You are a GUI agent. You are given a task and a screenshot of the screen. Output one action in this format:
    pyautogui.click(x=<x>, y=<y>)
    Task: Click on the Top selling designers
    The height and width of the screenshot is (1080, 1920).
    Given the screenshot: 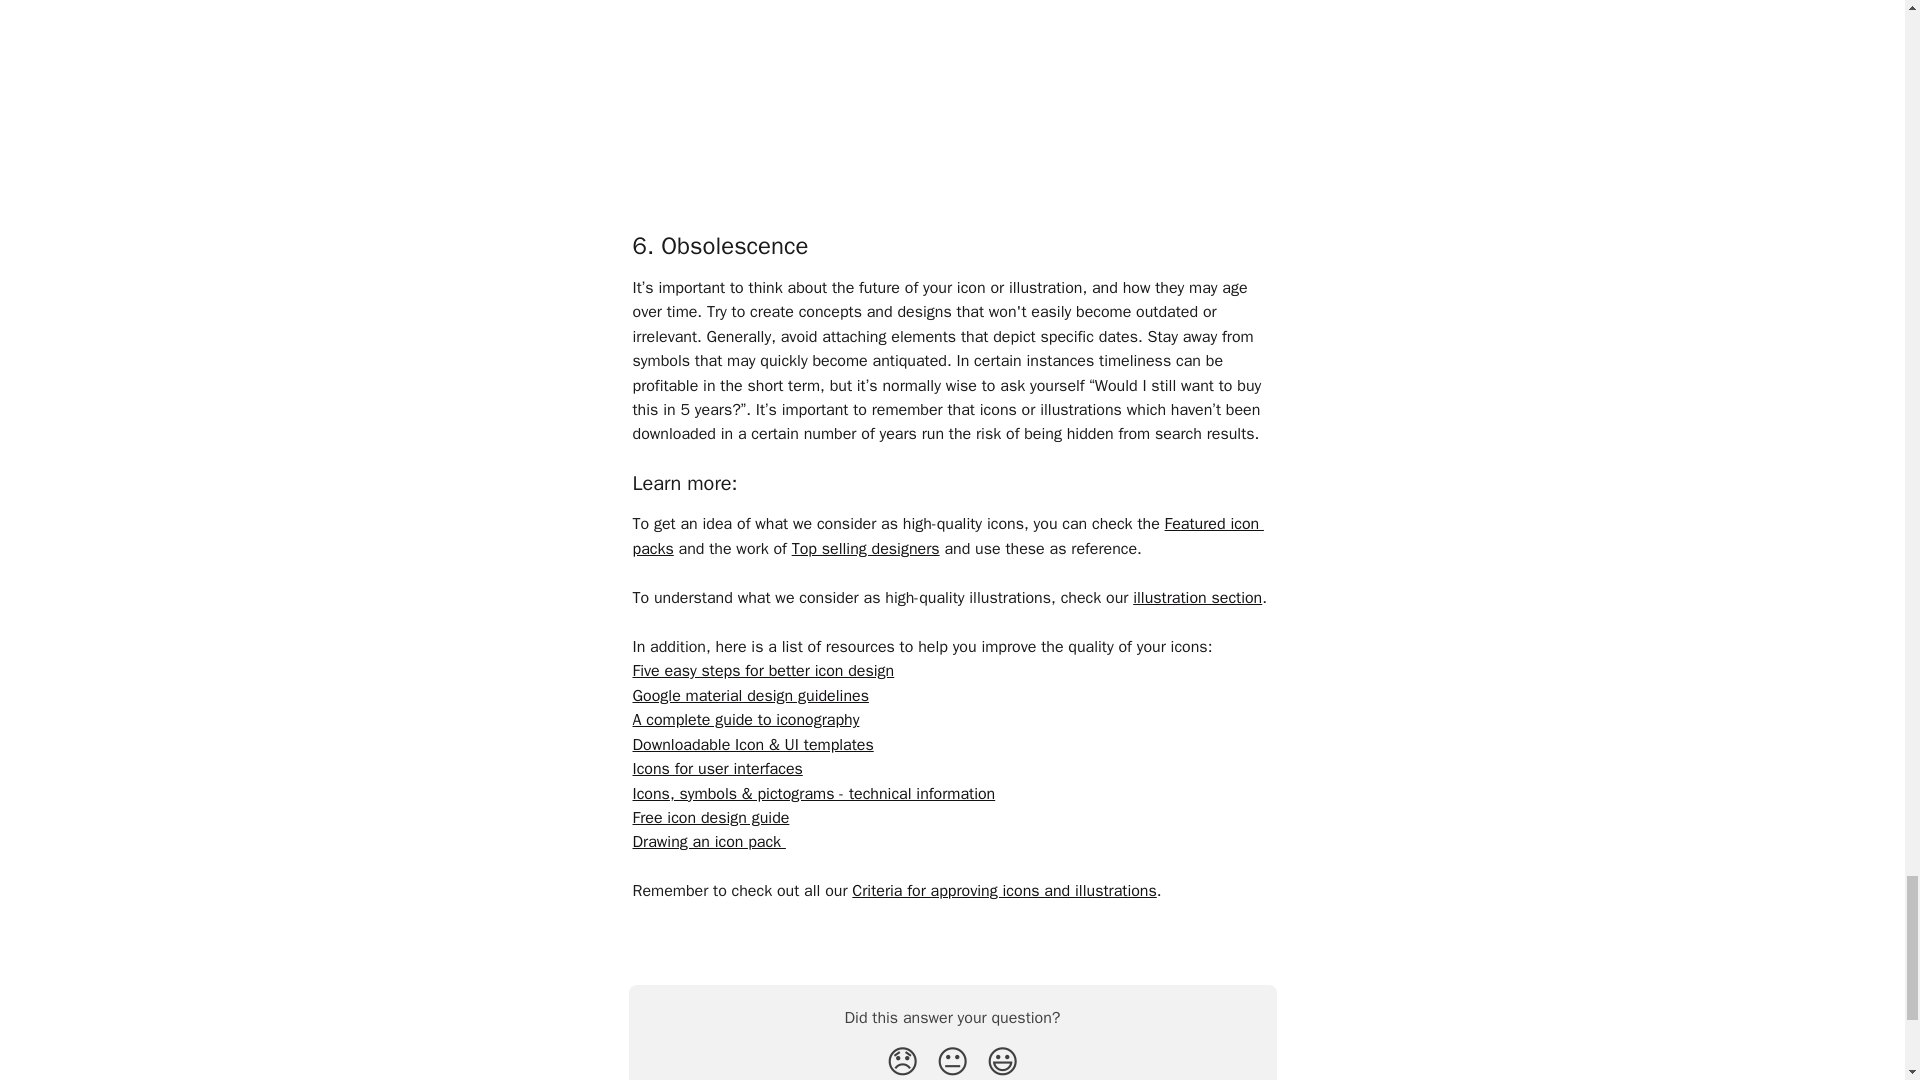 What is the action you would take?
    pyautogui.click(x=866, y=548)
    